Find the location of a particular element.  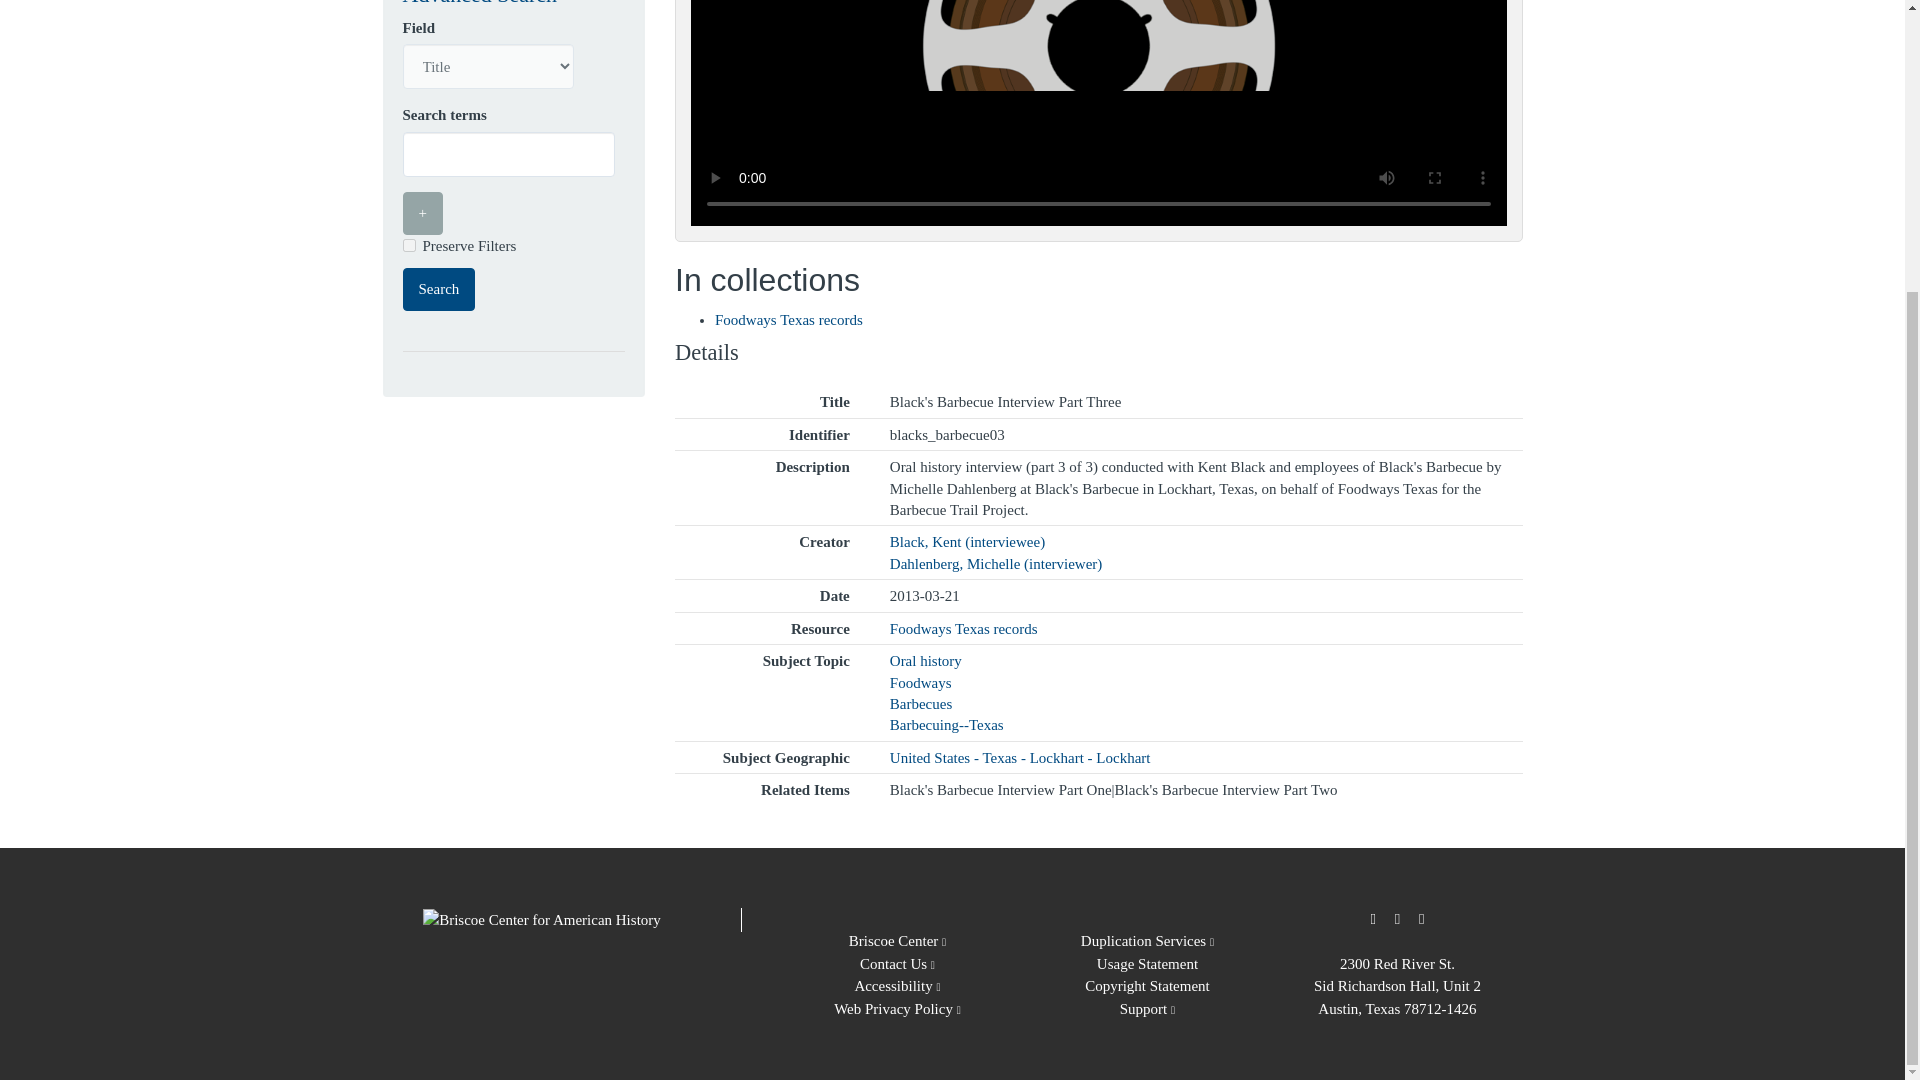

Web Privacy Policy is located at coordinates (897, 1009).